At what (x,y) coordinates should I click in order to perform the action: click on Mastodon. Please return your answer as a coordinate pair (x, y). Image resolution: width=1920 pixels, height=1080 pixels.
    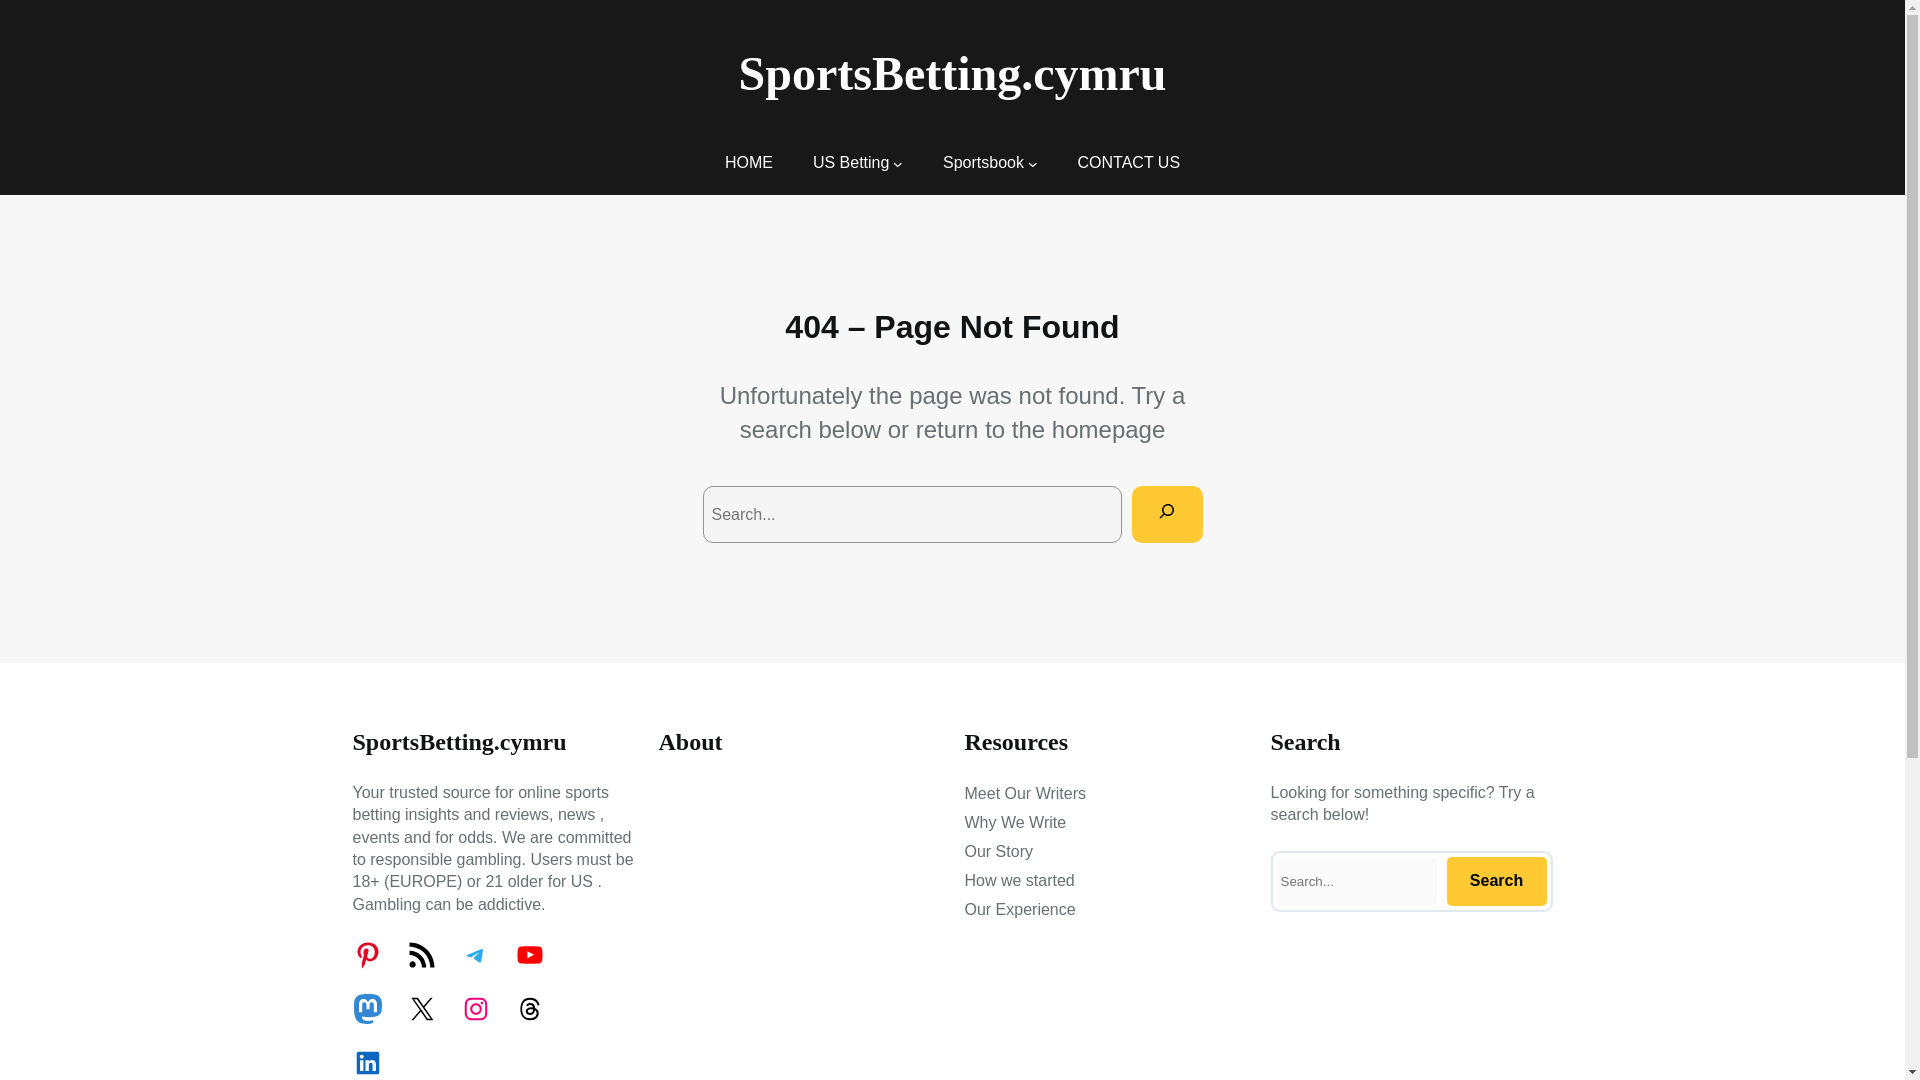
    Looking at the image, I should click on (366, 1008).